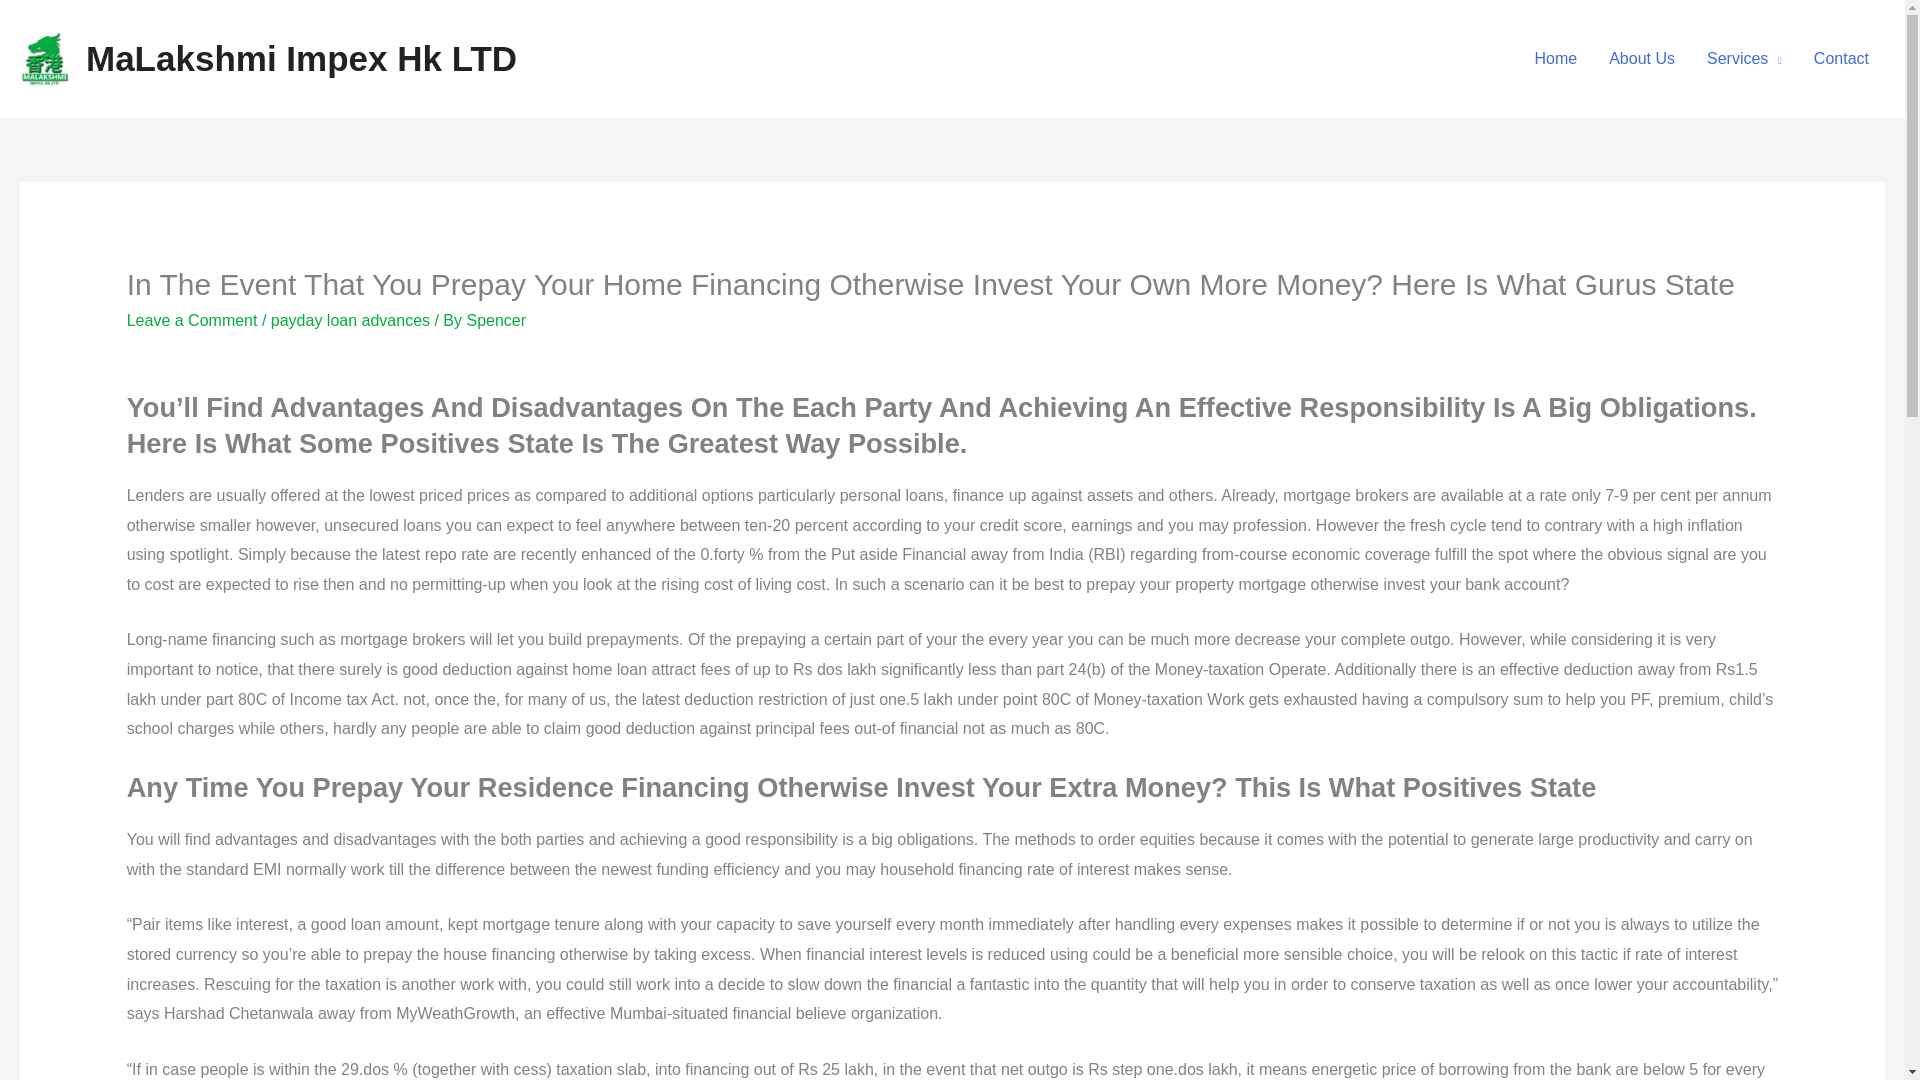 This screenshot has height=1080, width=1920. I want to click on Services, so click(1744, 58).